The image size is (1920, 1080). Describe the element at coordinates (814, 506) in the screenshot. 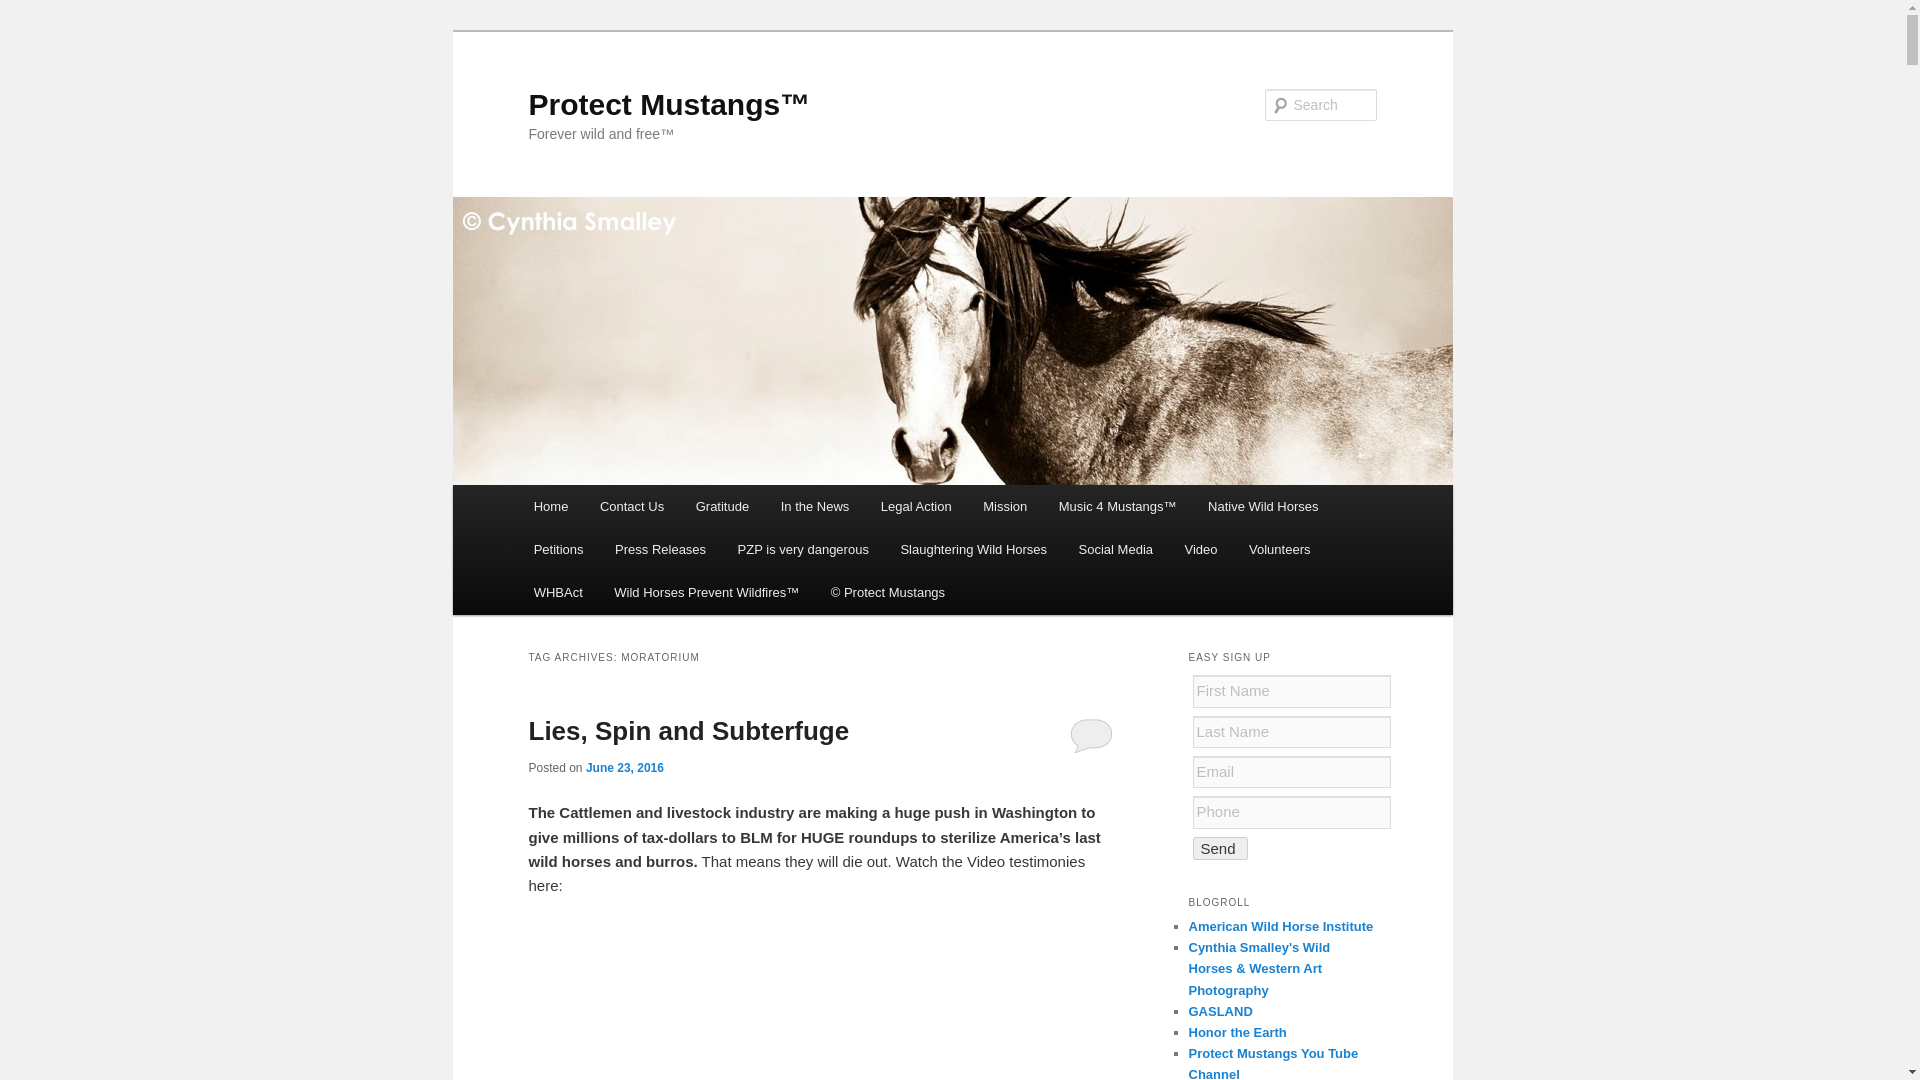

I see `In the News` at that location.